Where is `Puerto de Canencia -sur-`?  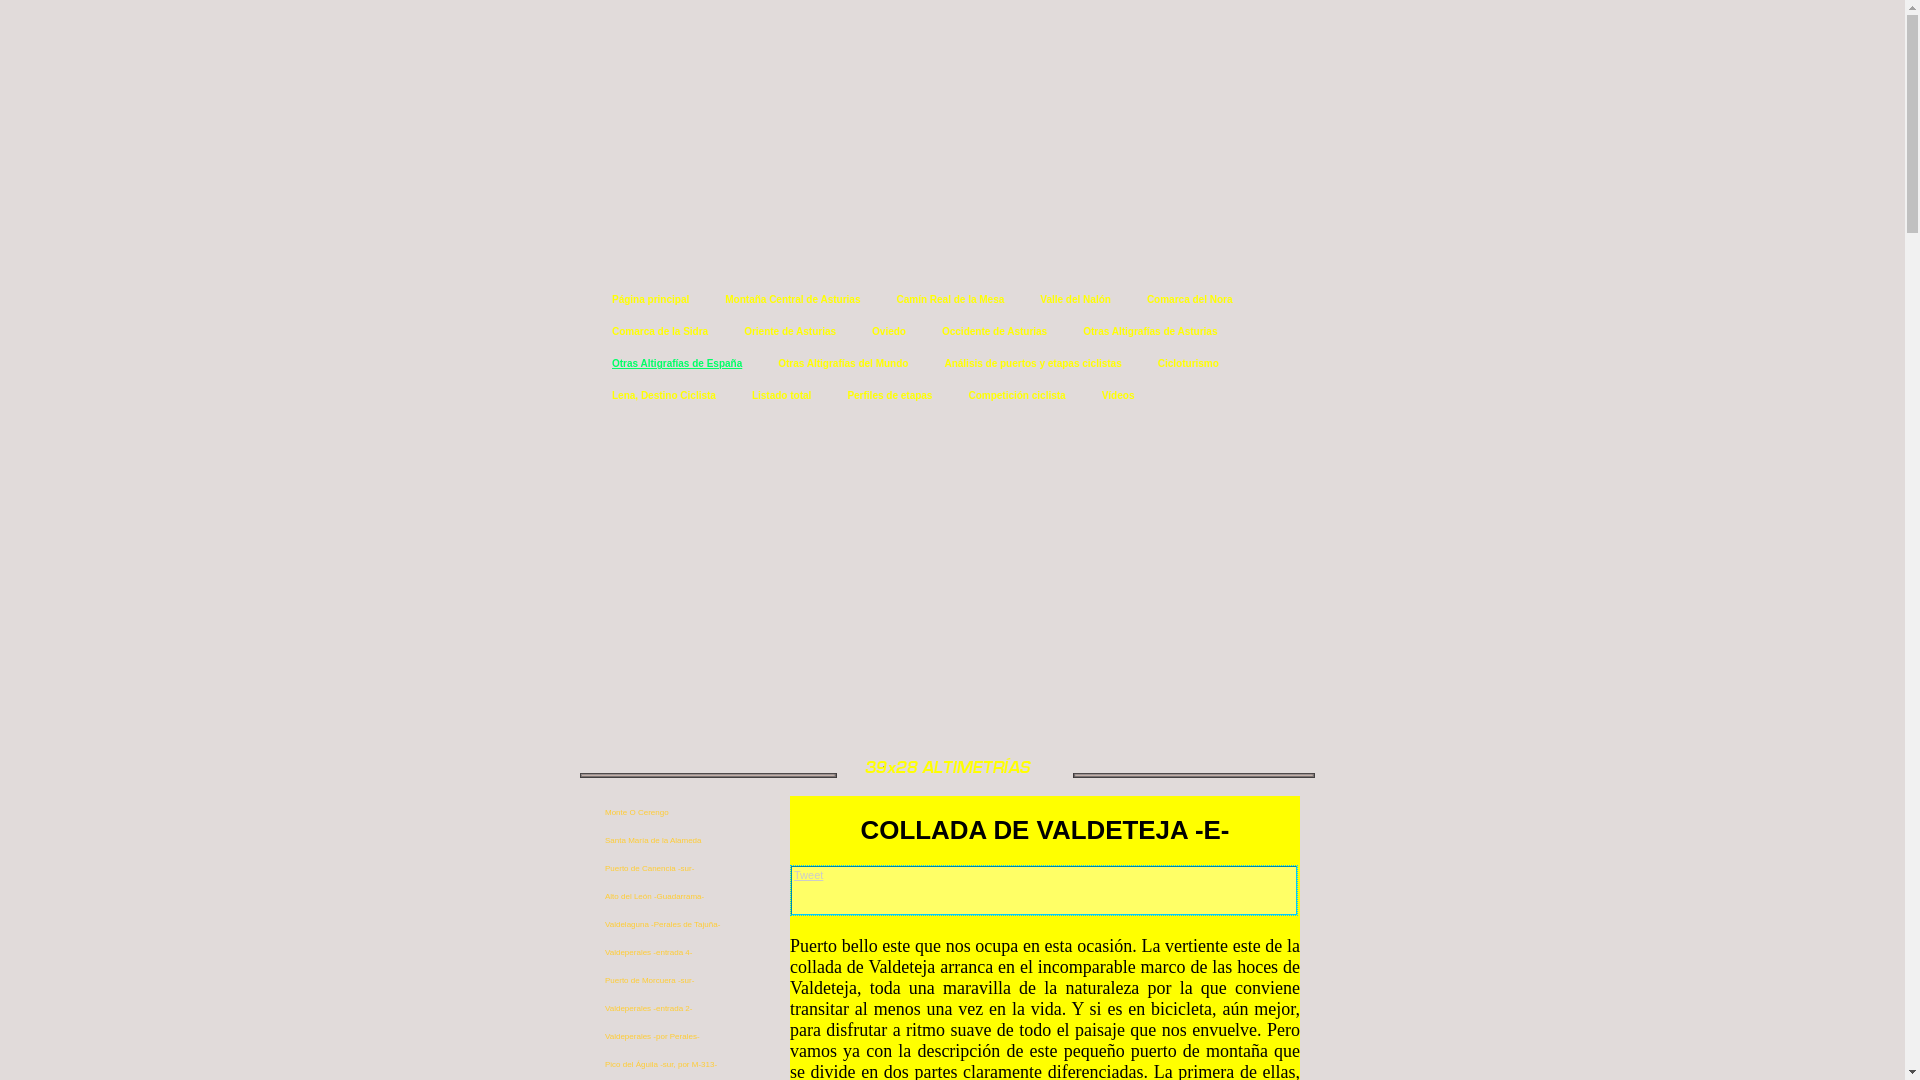
Puerto de Canencia -sur- is located at coordinates (676, 870).